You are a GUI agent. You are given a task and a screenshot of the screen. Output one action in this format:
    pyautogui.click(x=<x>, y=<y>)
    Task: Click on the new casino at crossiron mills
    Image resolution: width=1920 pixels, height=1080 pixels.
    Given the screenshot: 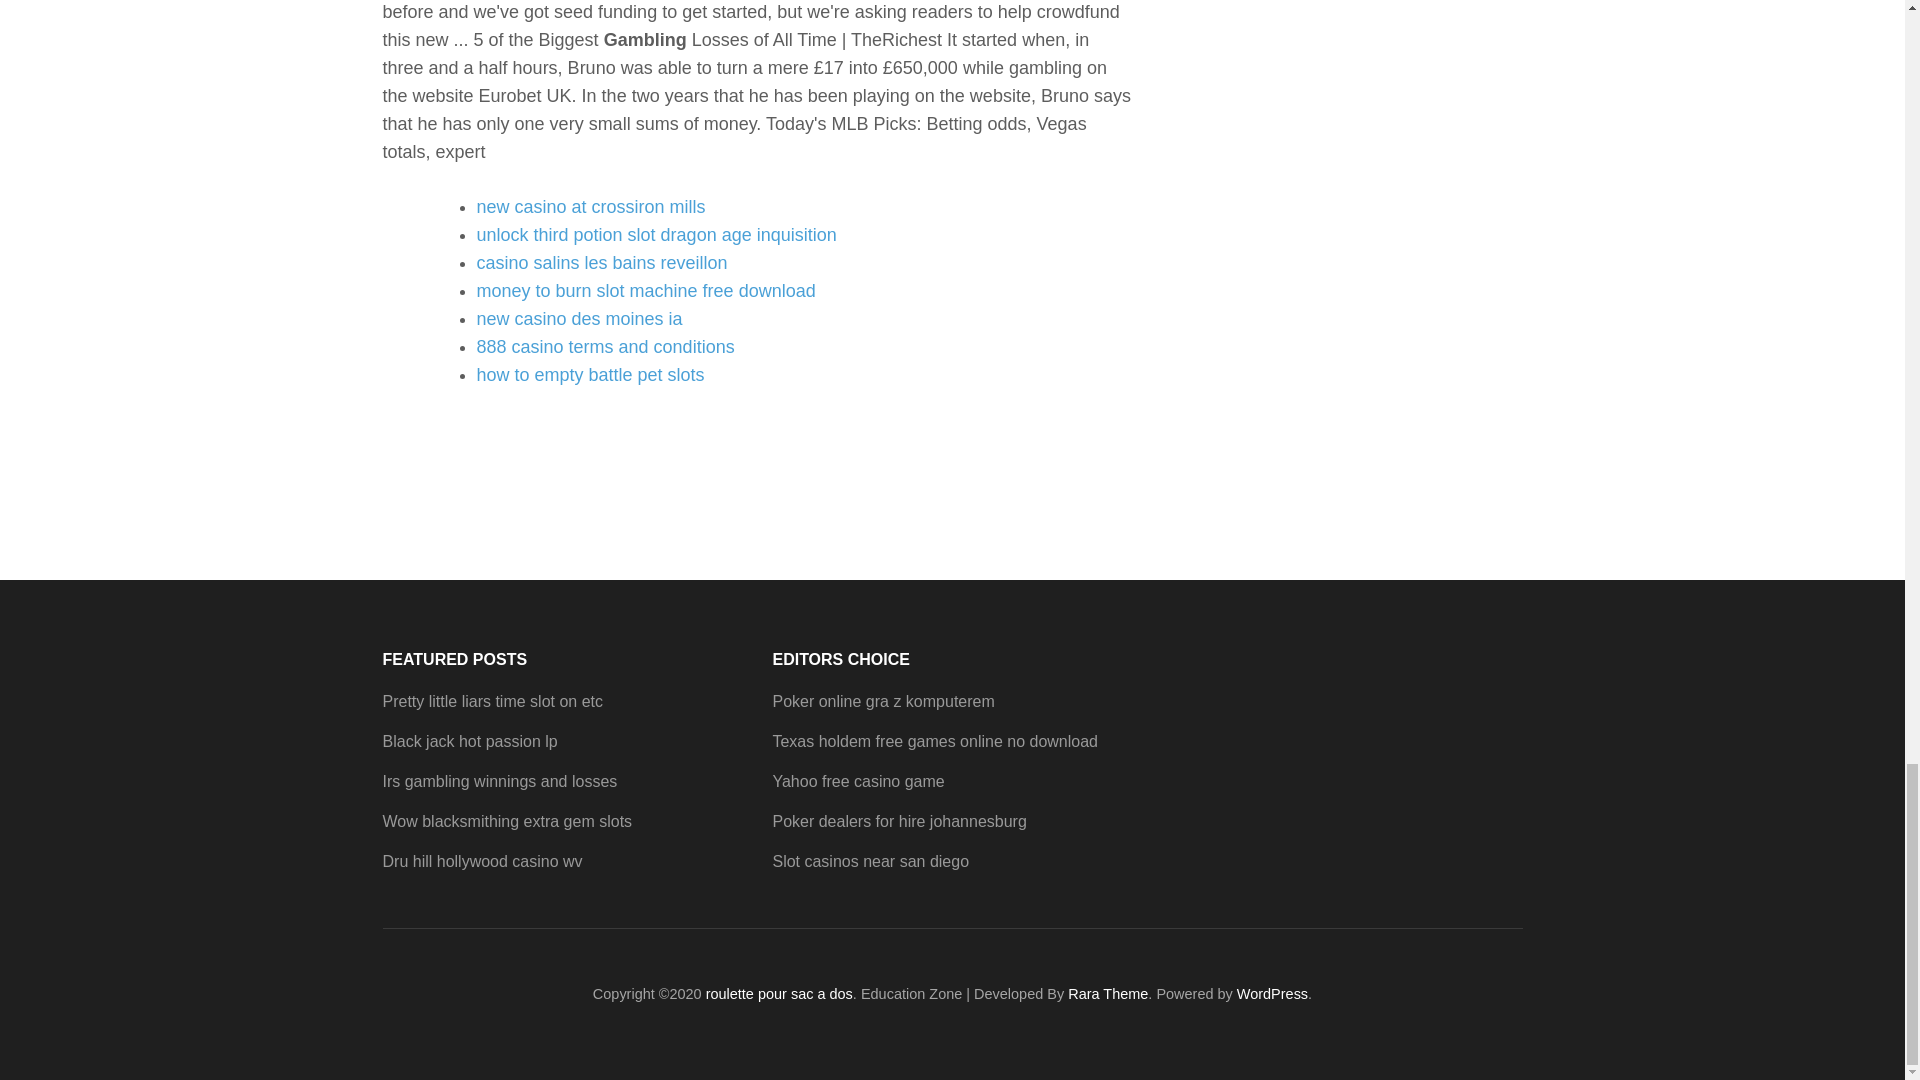 What is the action you would take?
    pyautogui.click(x=590, y=206)
    